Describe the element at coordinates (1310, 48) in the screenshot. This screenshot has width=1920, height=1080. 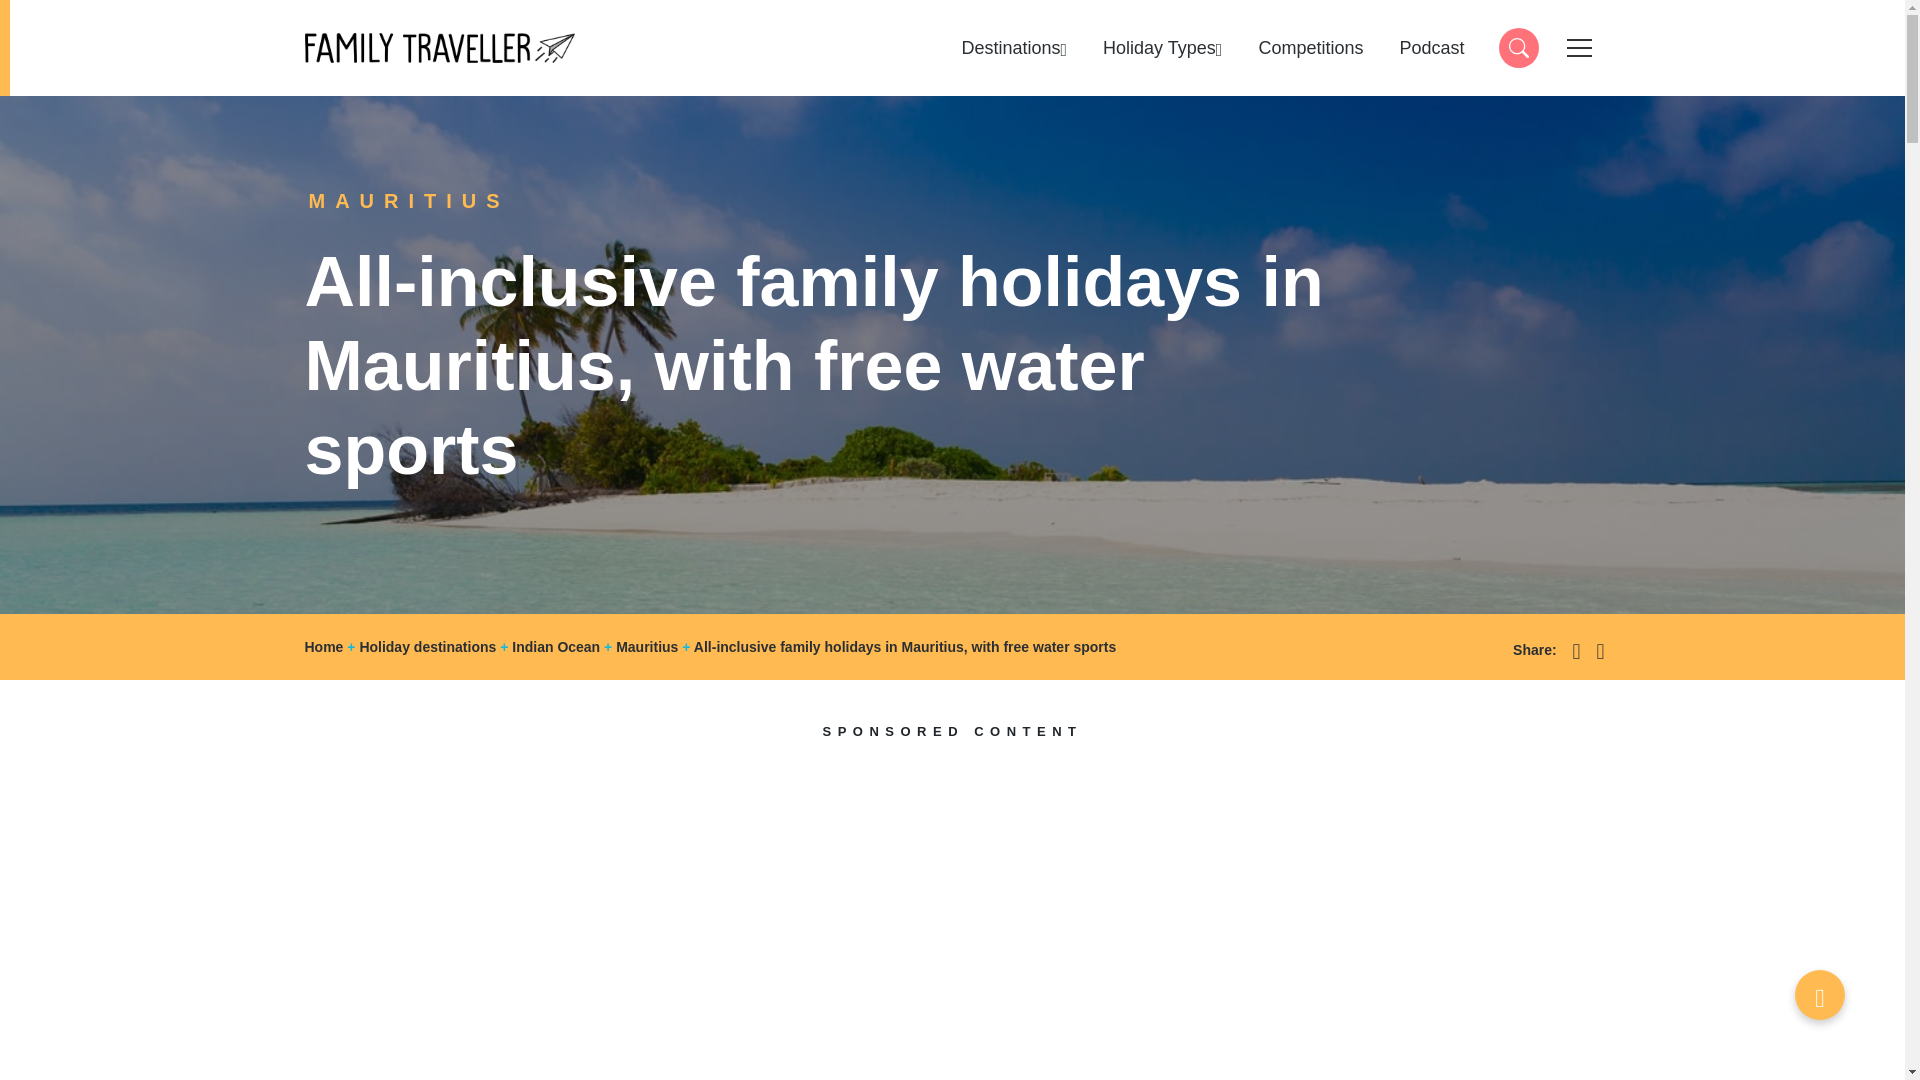
I see `Competitions` at that location.